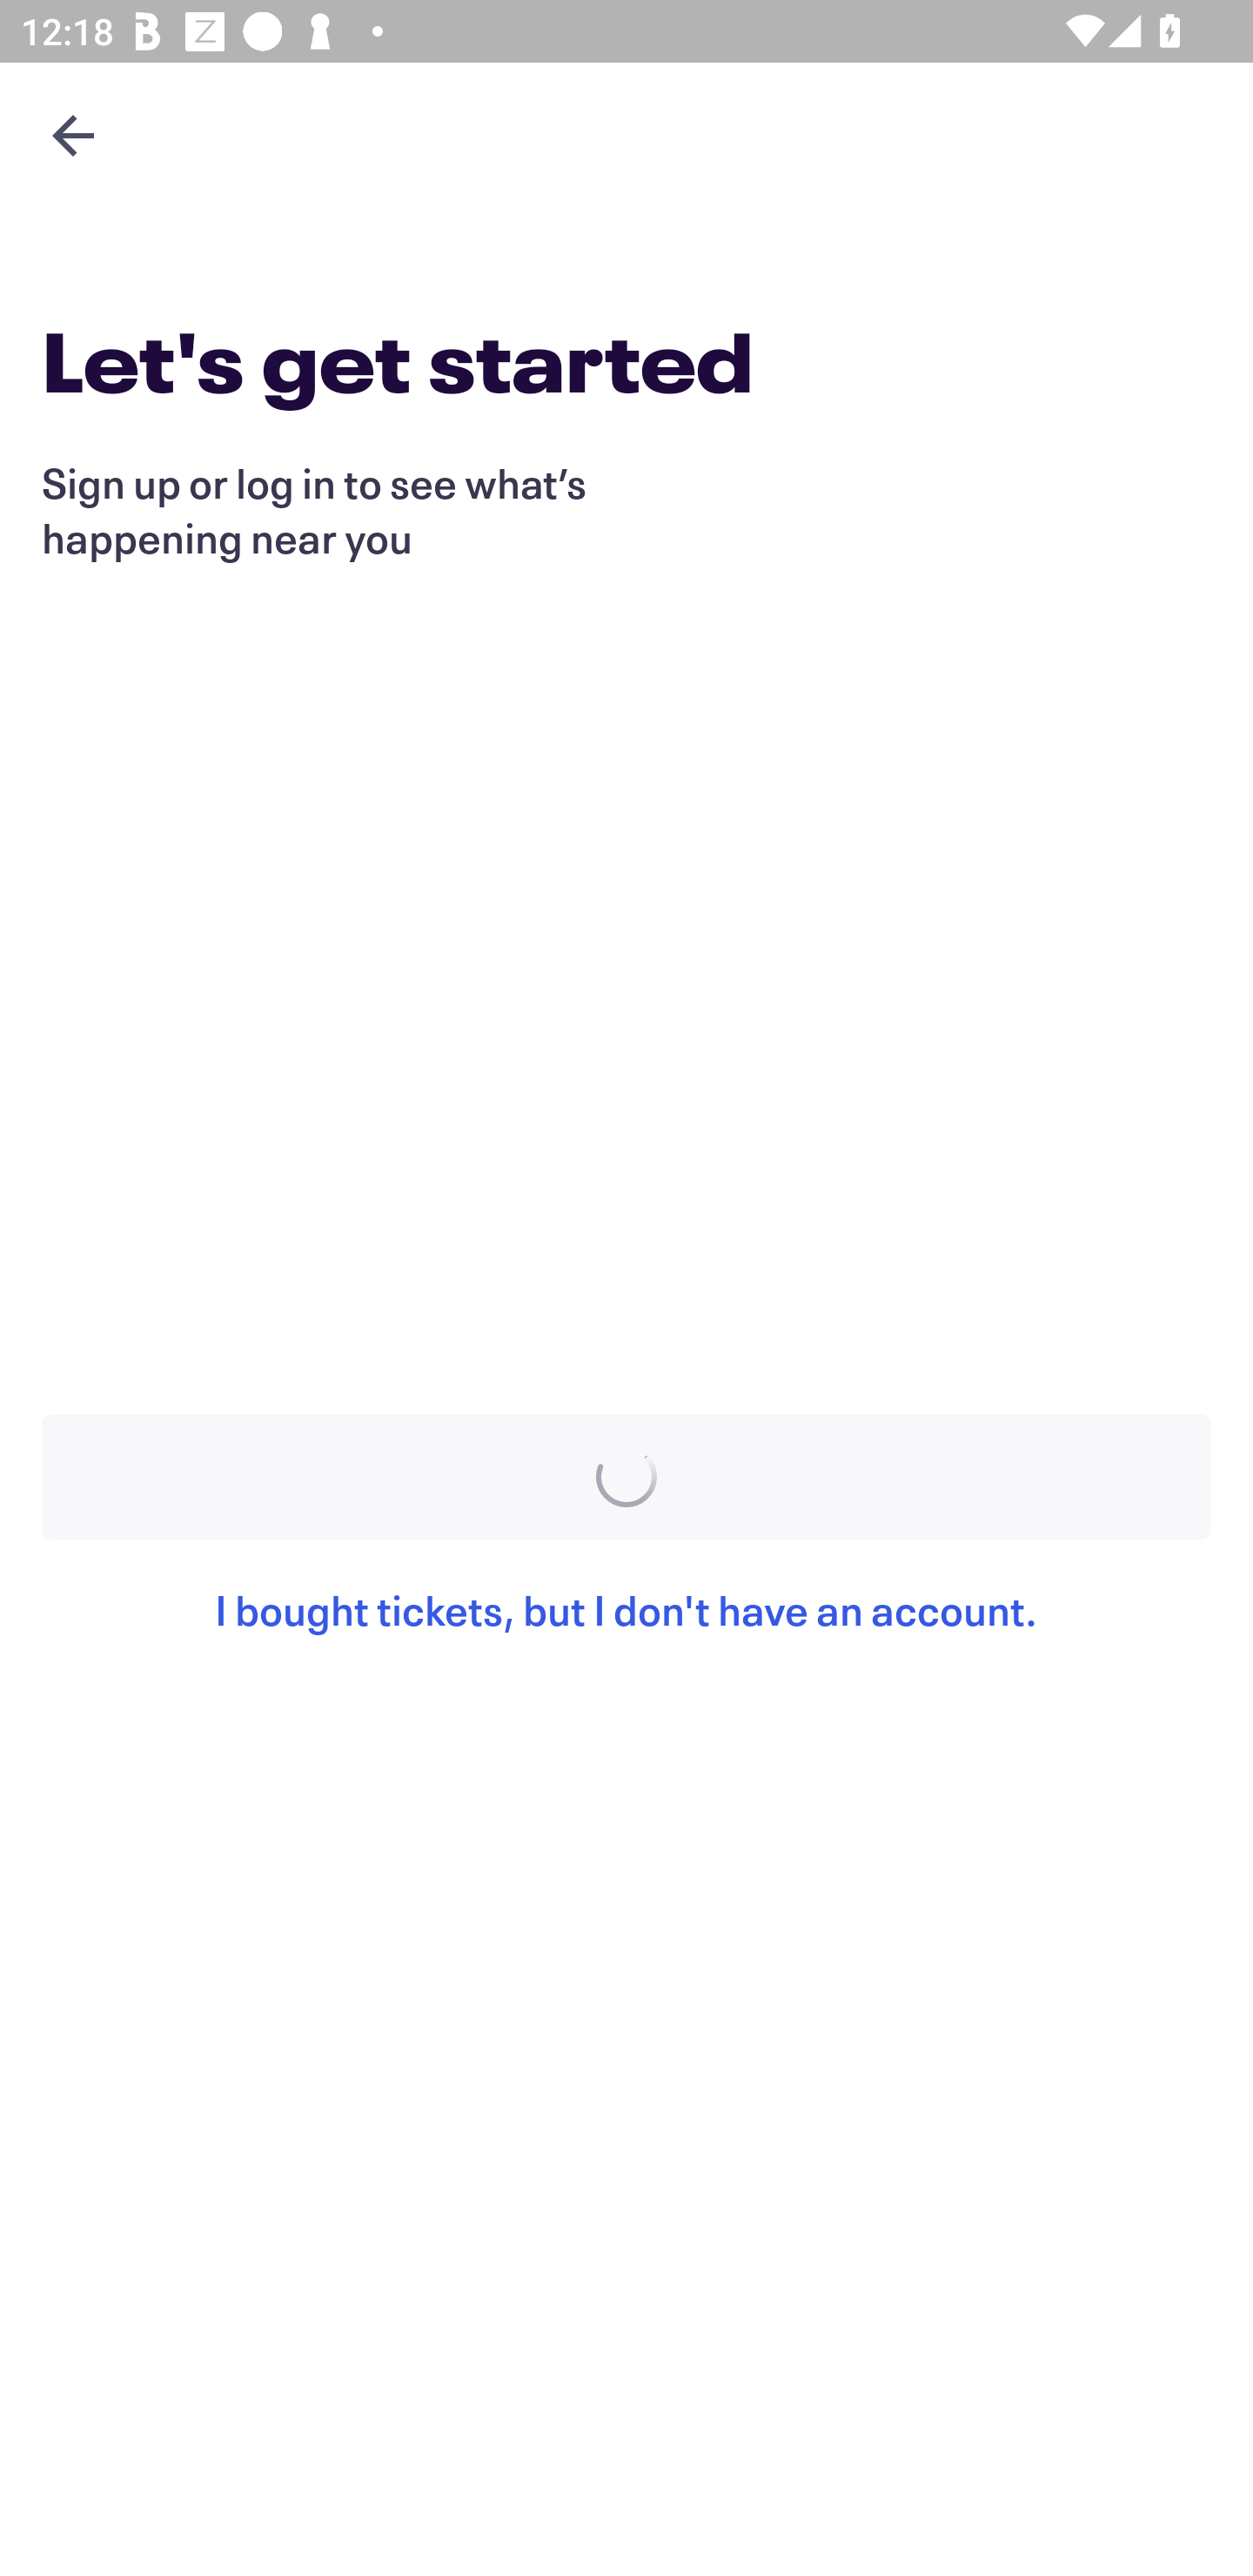  I want to click on I bought tickets, but I don't have an account., so click(626, 1643).